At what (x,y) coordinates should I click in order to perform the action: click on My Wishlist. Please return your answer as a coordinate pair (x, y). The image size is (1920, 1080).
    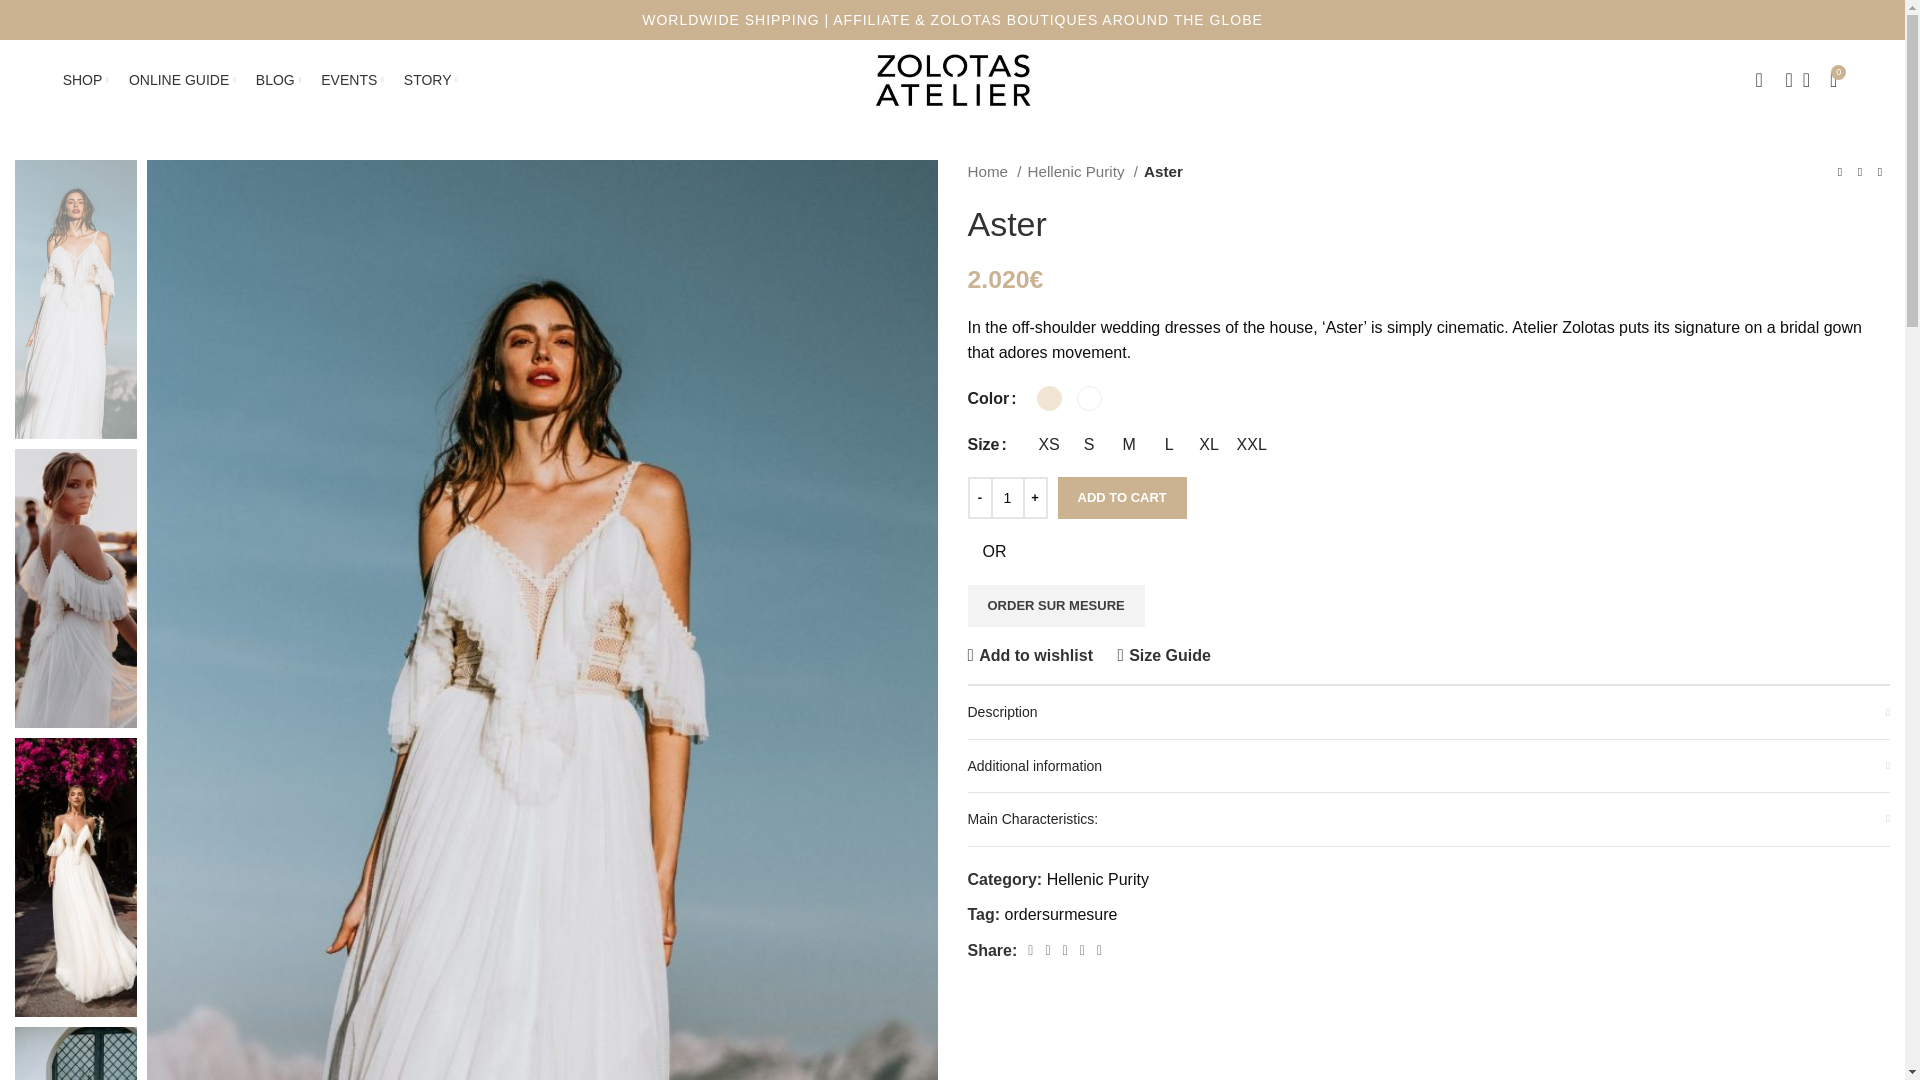
    Looking at the image, I should click on (1806, 80).